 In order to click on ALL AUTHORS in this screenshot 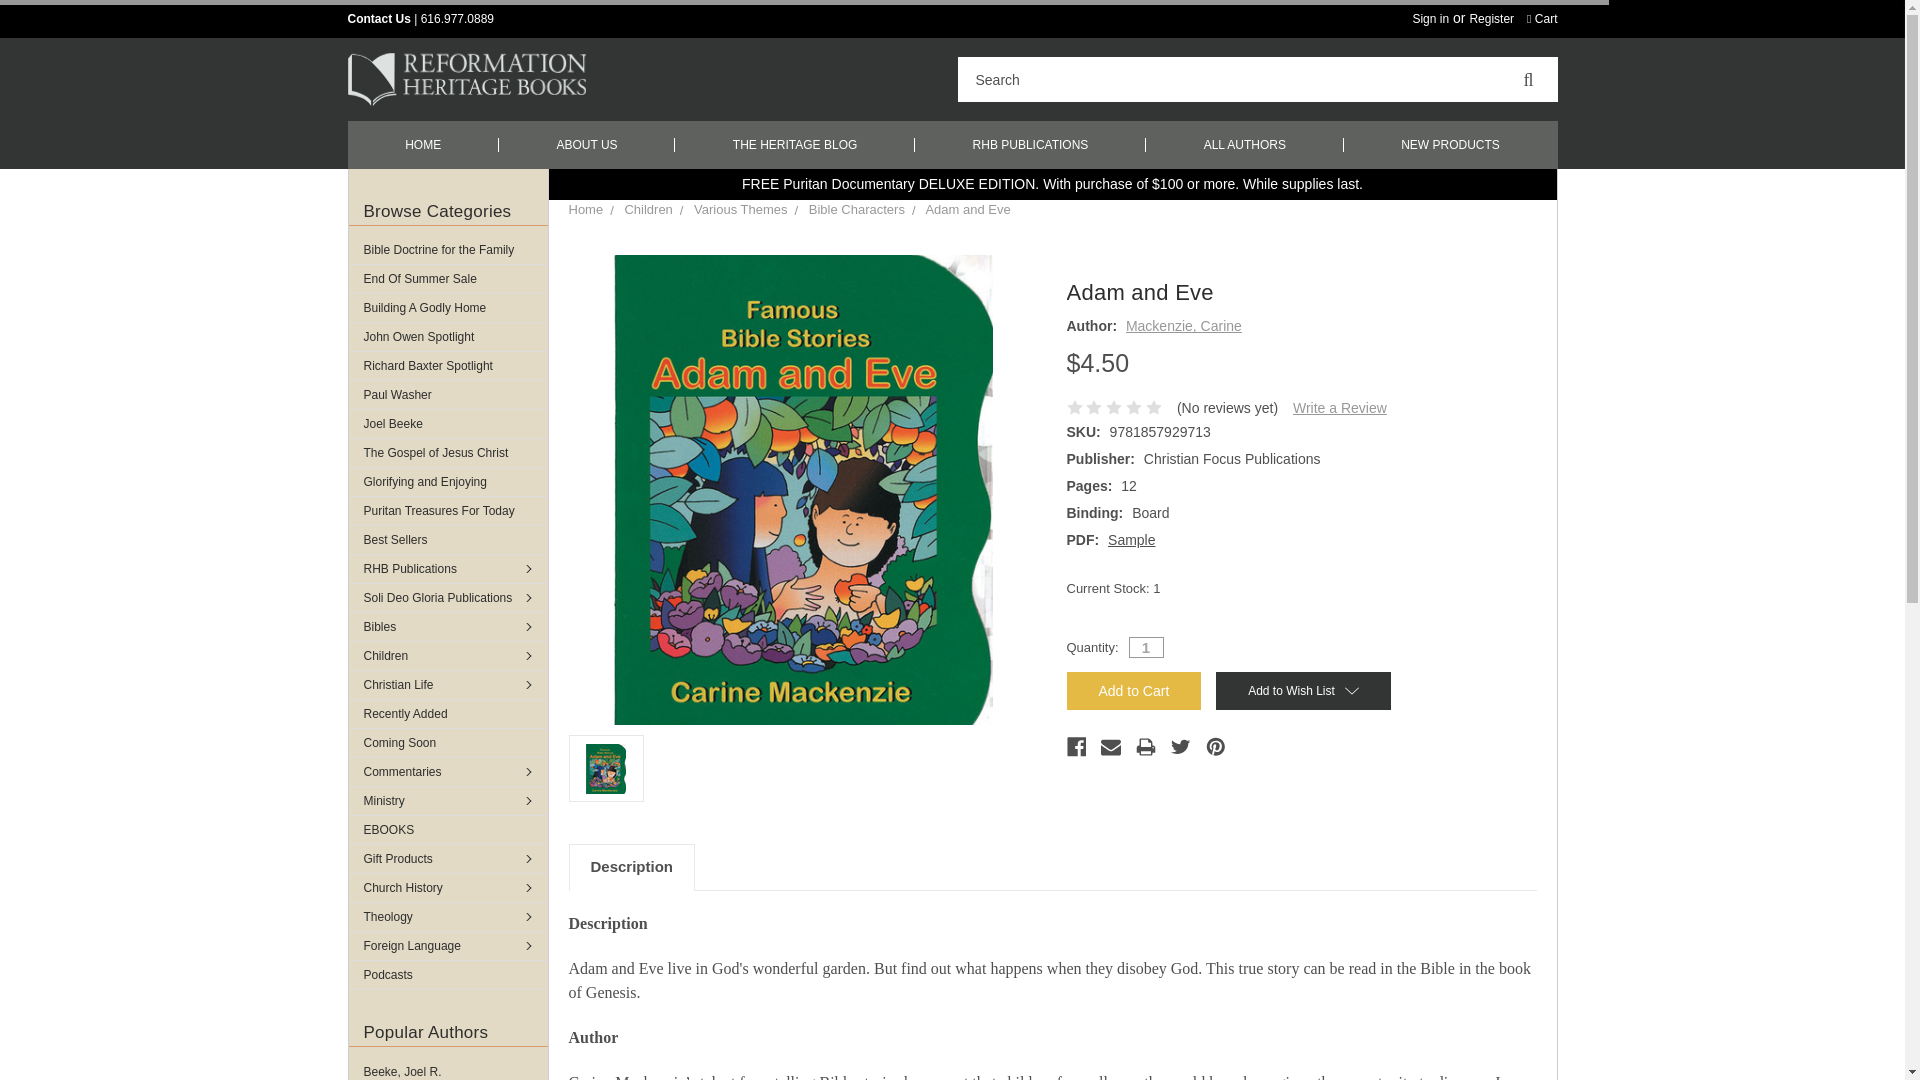, I will do `click(1245, 144)`.